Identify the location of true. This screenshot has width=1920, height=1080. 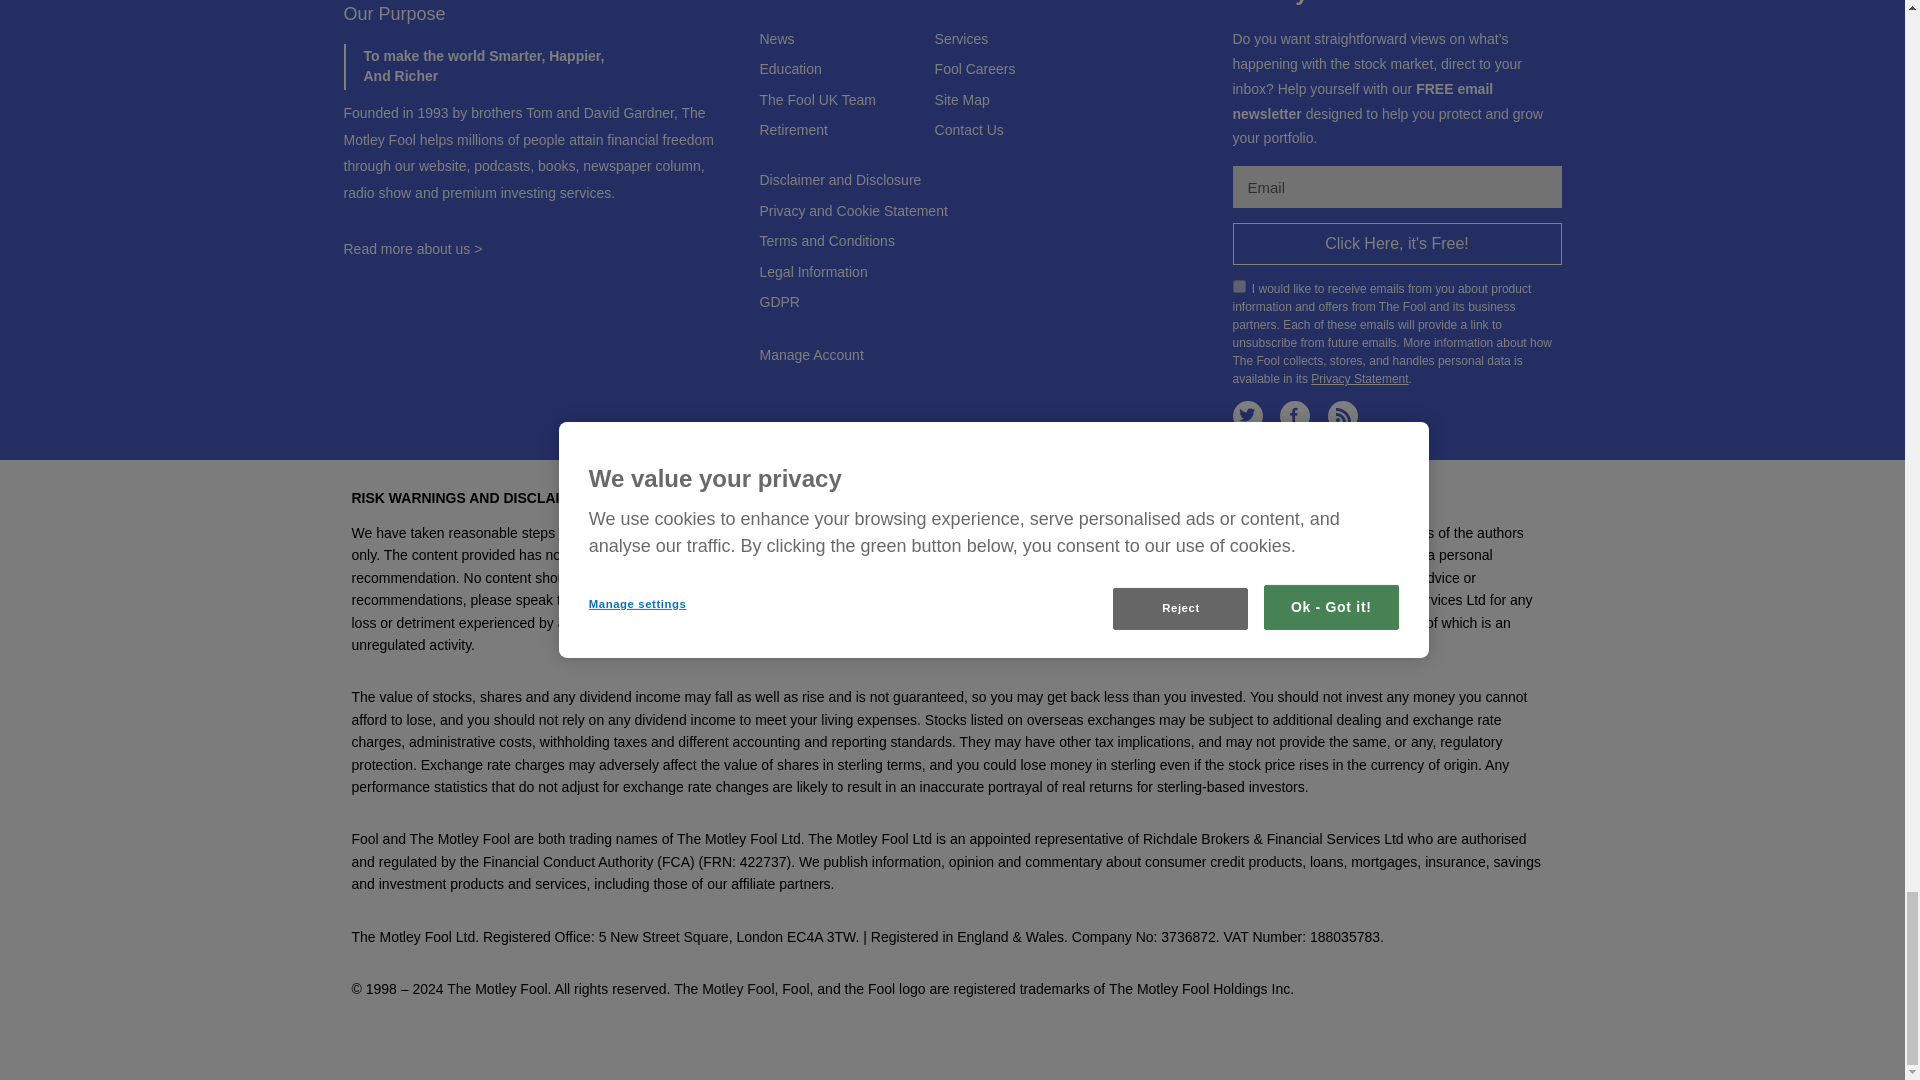
(1238, 286).